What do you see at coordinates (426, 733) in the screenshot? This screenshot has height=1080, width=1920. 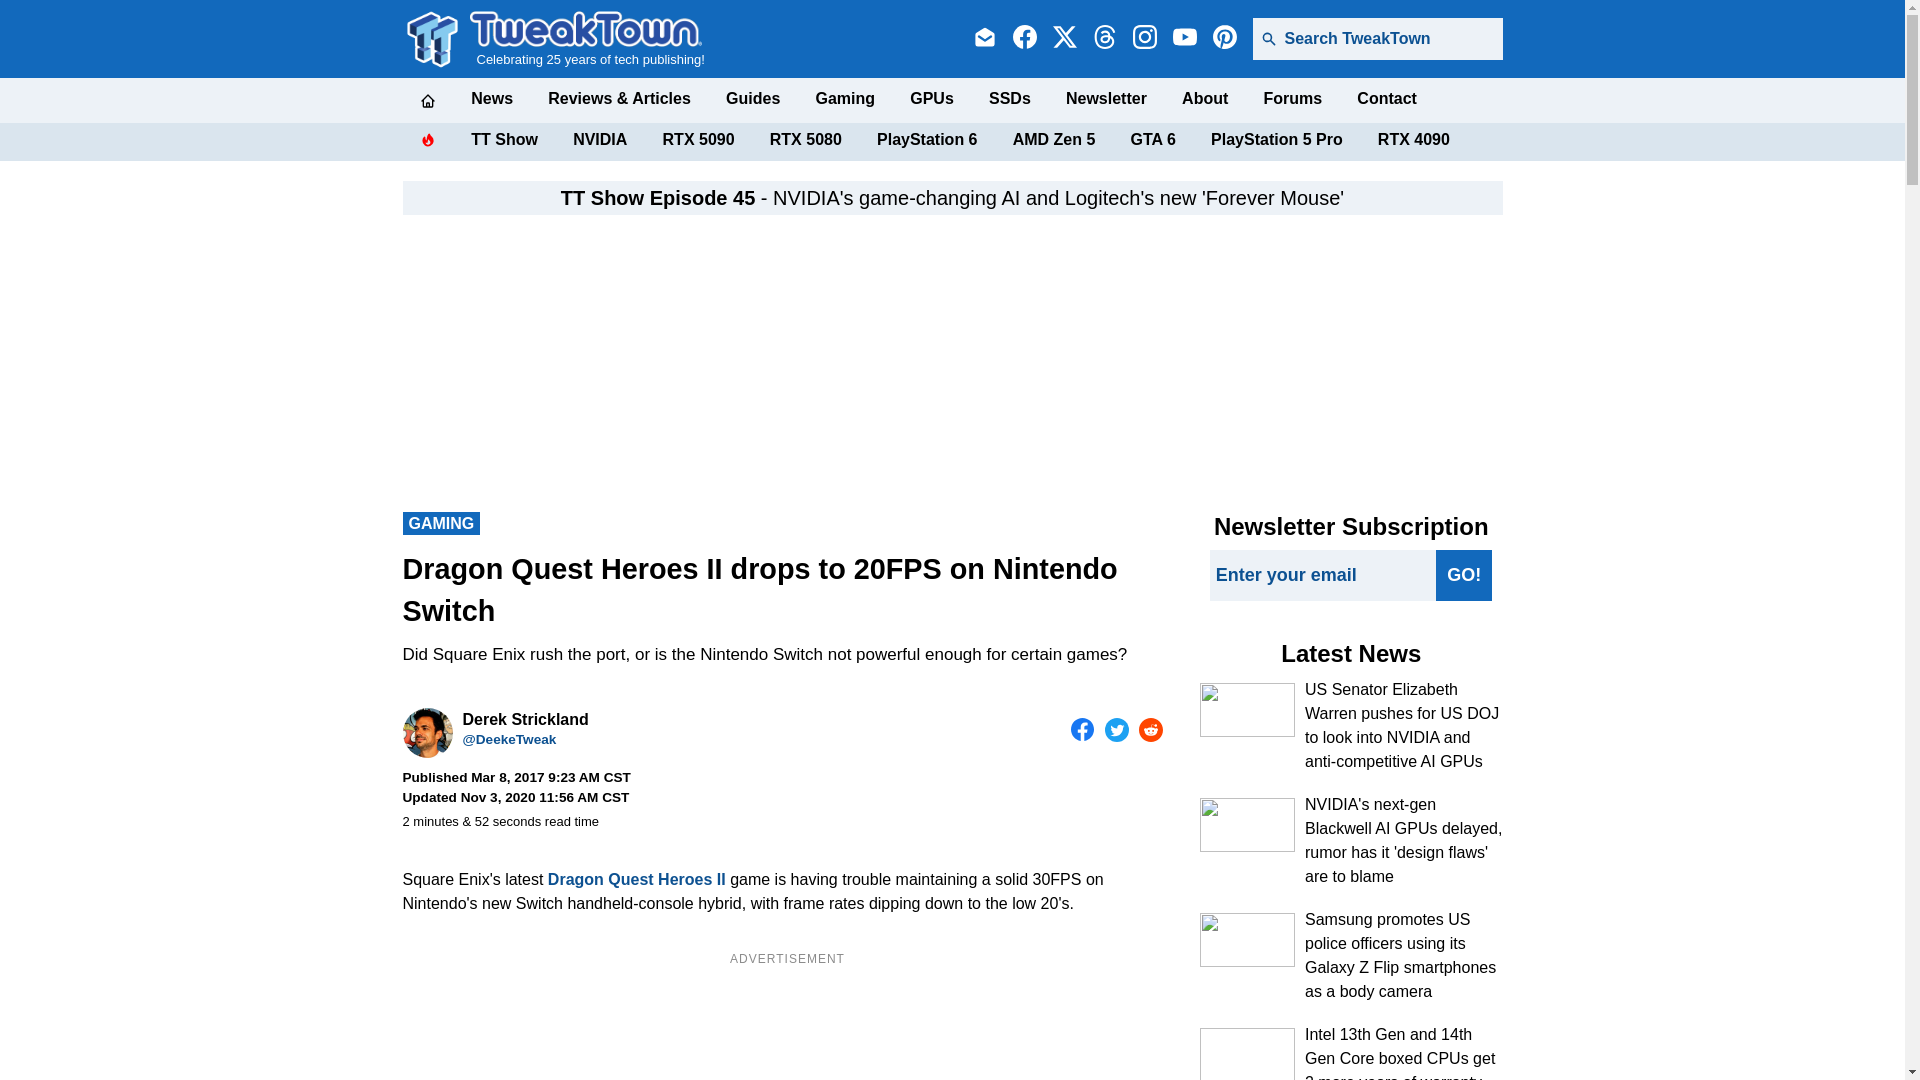 I see `Derek Strickland` at bounding box center [426, 733].